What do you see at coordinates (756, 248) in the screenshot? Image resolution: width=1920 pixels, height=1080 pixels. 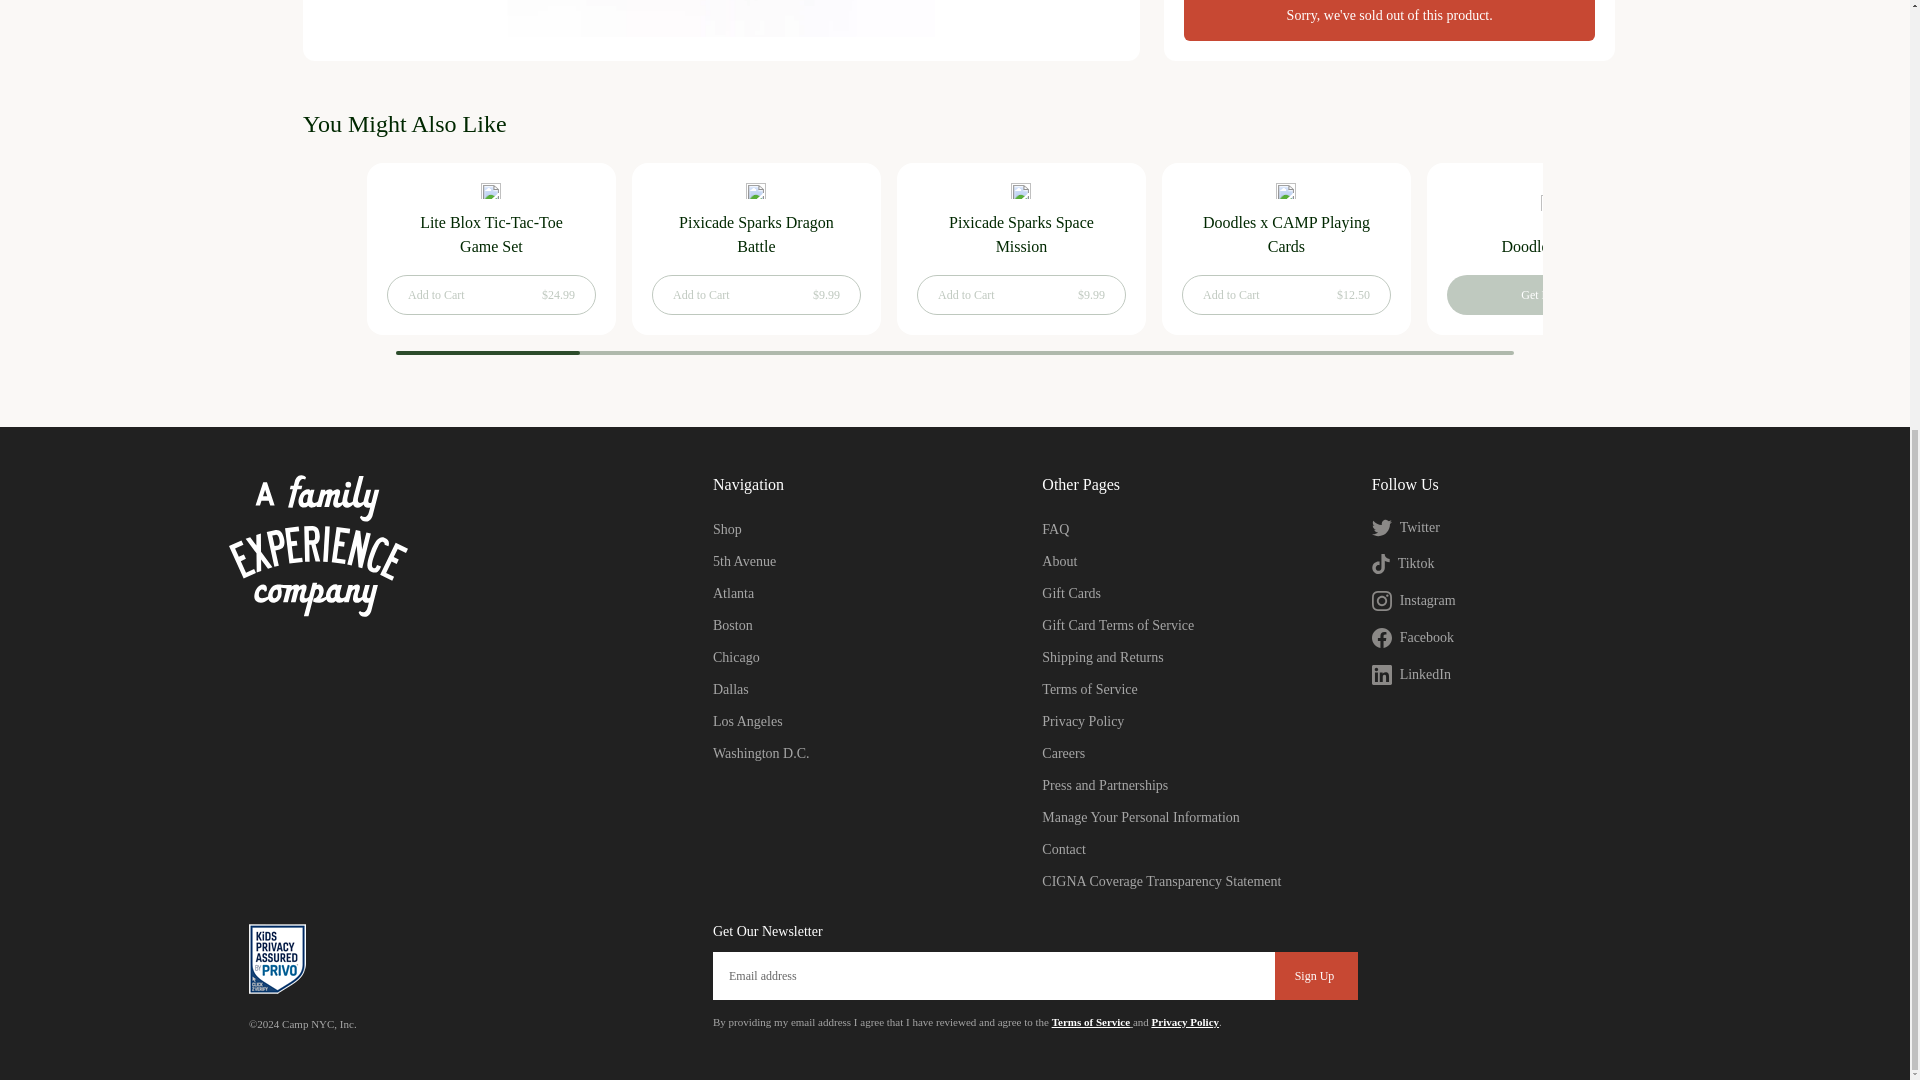 I see `Pixicade Sparks Dragon Battle` at bounding box center [756, 248].